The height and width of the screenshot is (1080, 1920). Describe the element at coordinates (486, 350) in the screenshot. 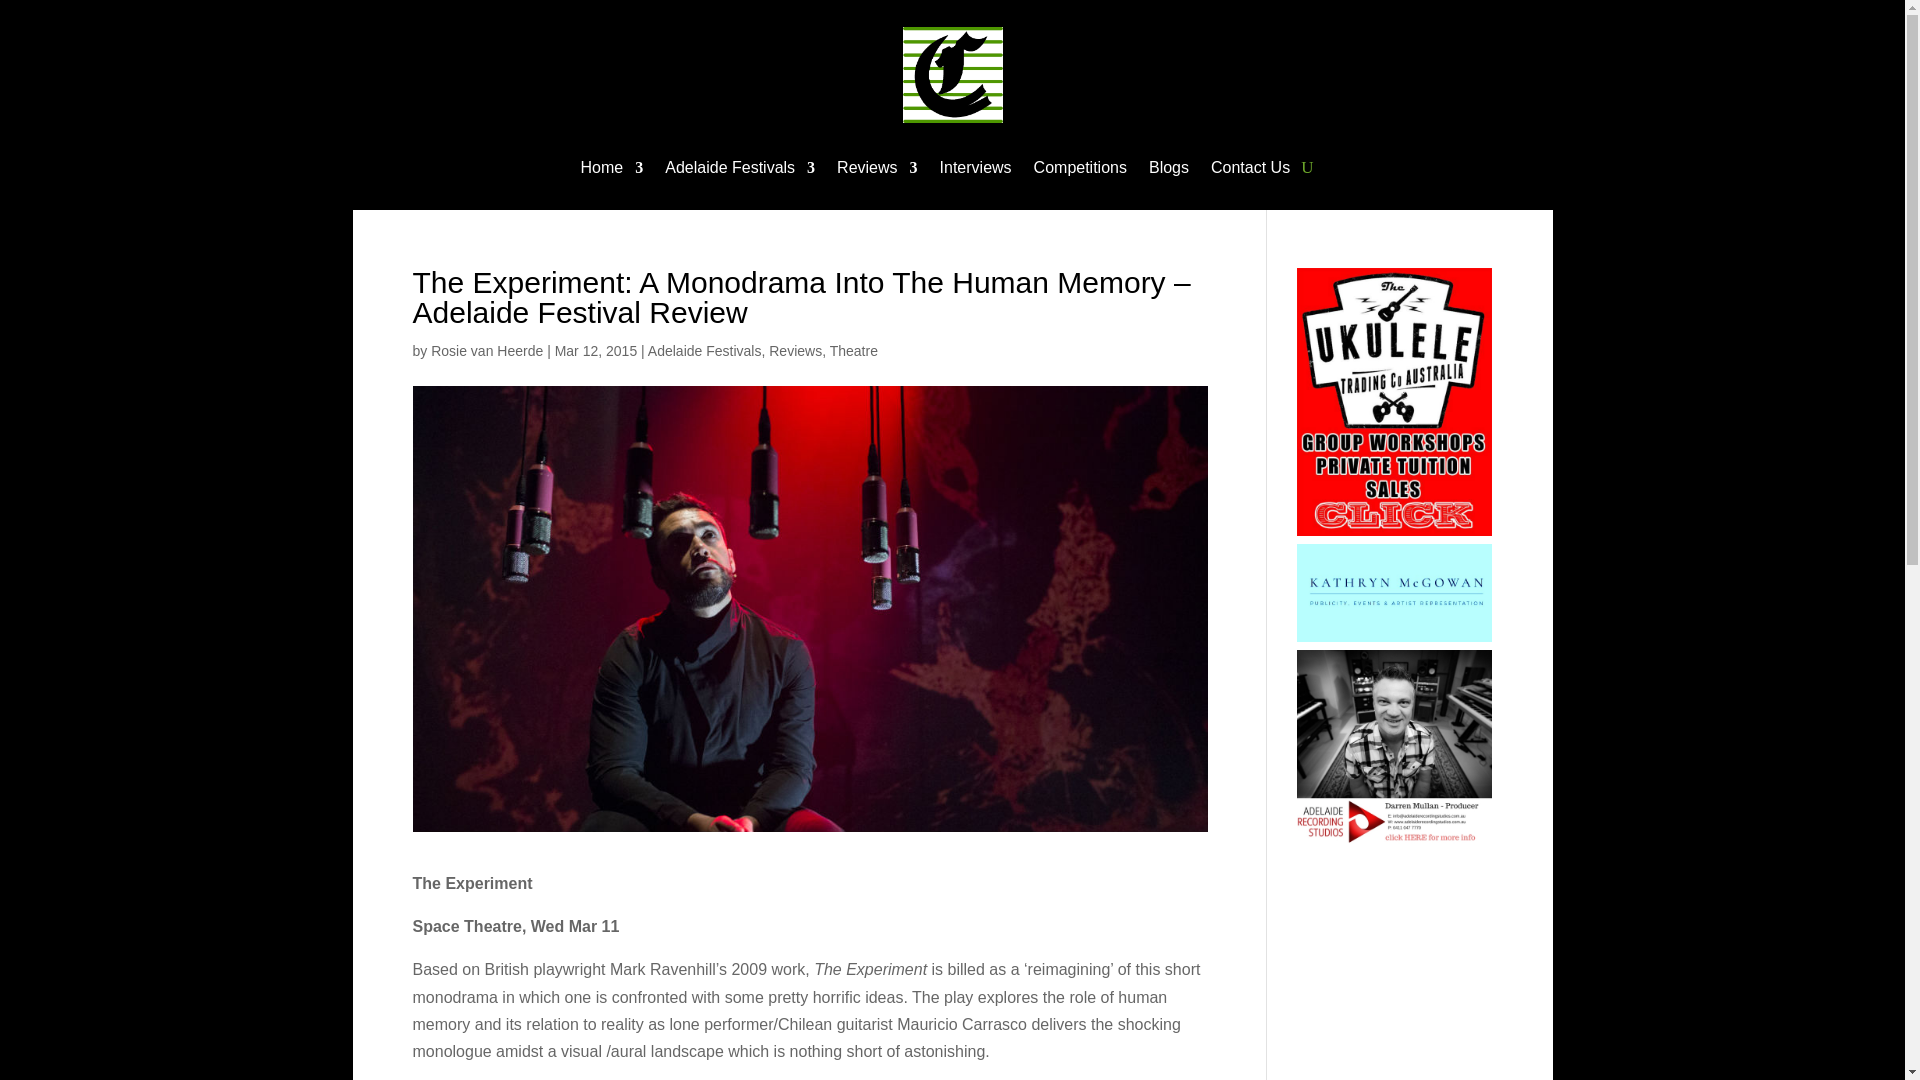

I see `Posts by Rosie van Heerde` at that location.